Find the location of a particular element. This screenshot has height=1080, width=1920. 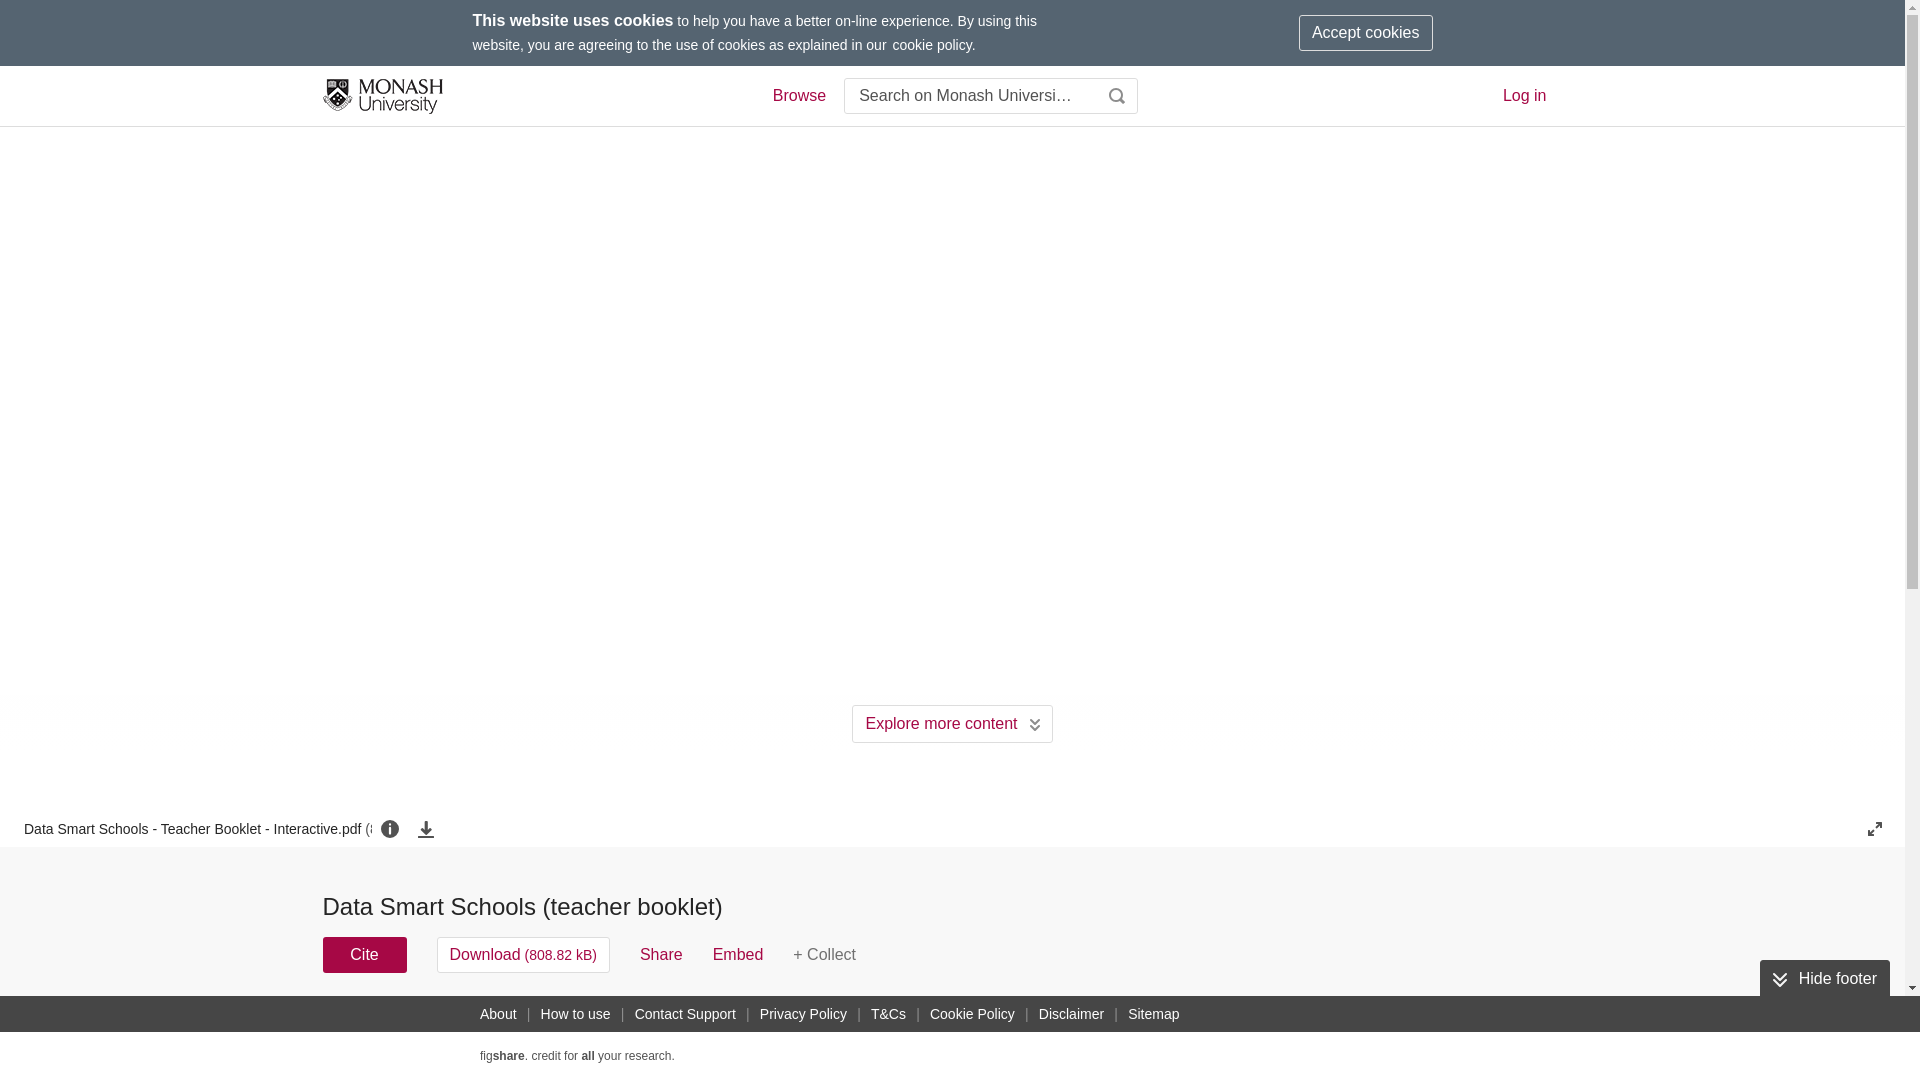

Explore more content is located at coordinates (952, 724).